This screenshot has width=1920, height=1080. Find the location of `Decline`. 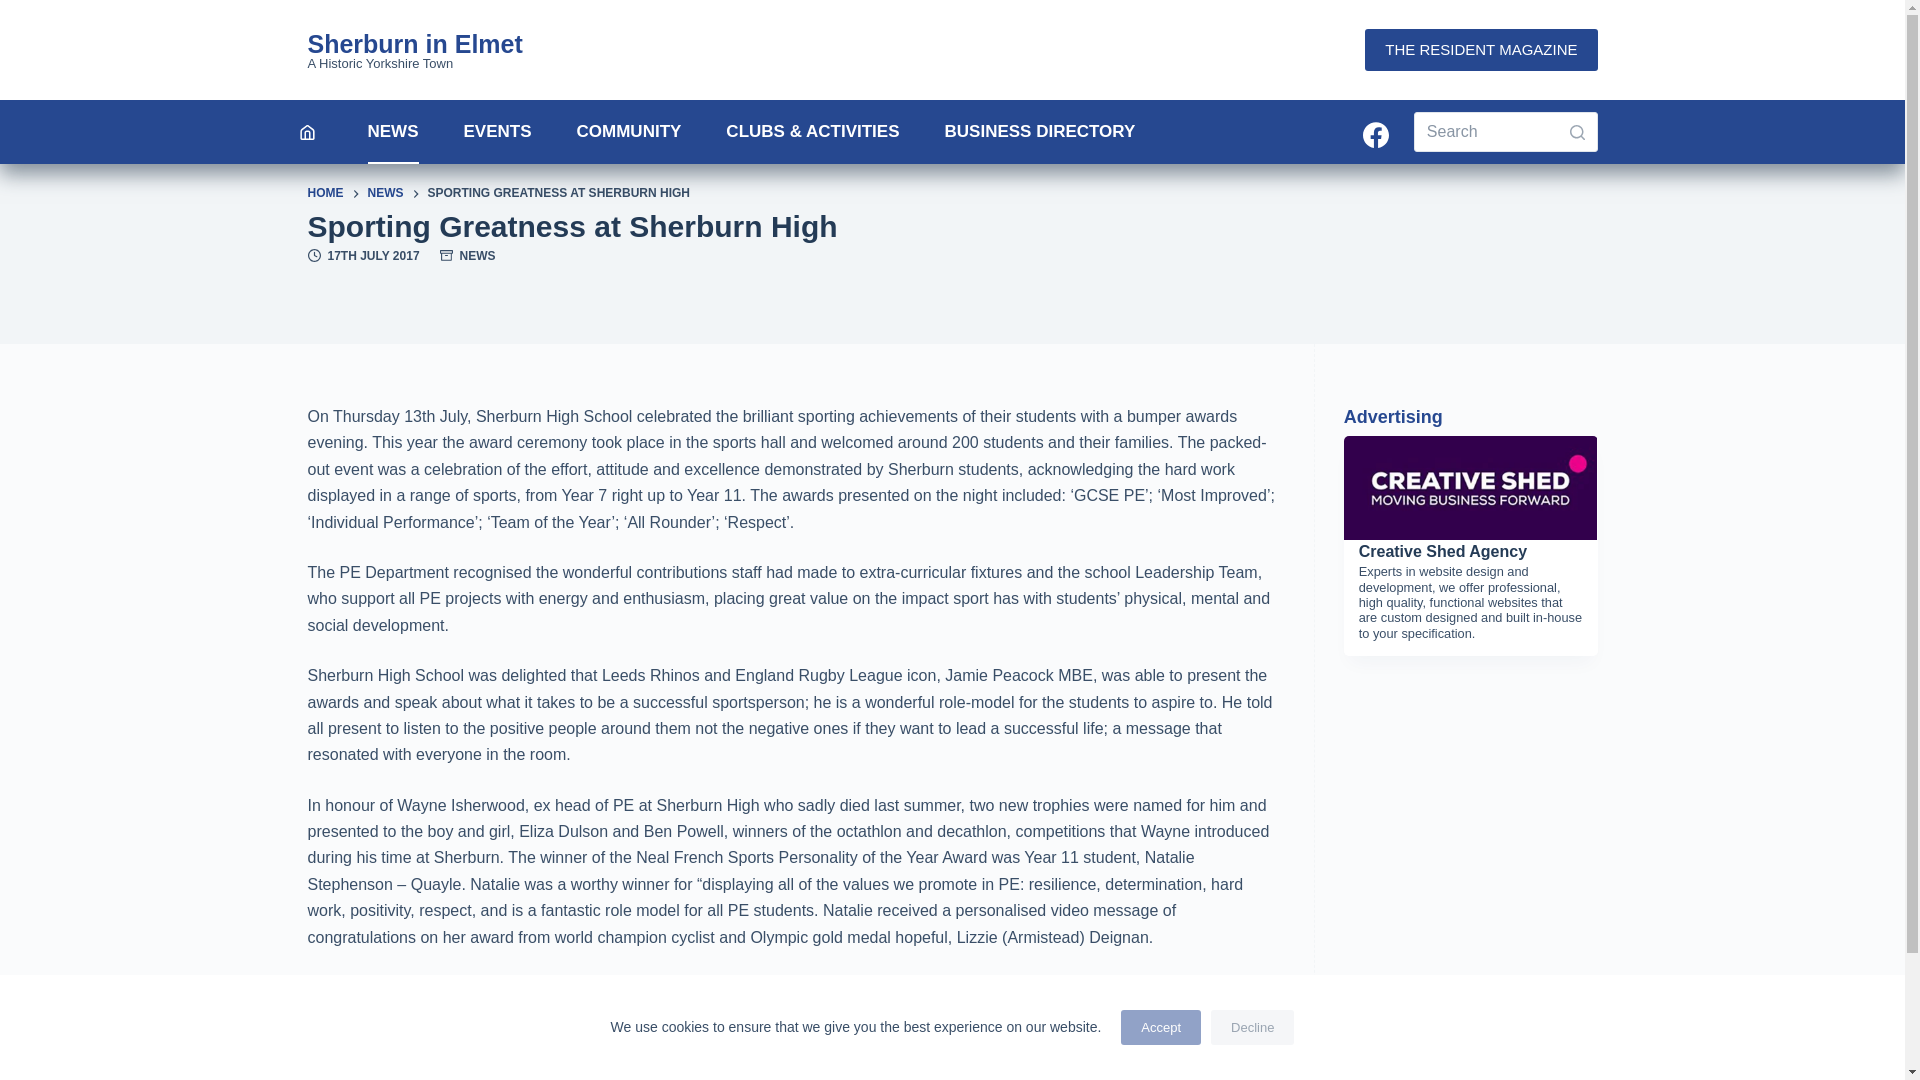

Decline is located at coordinates (1252, 1027).